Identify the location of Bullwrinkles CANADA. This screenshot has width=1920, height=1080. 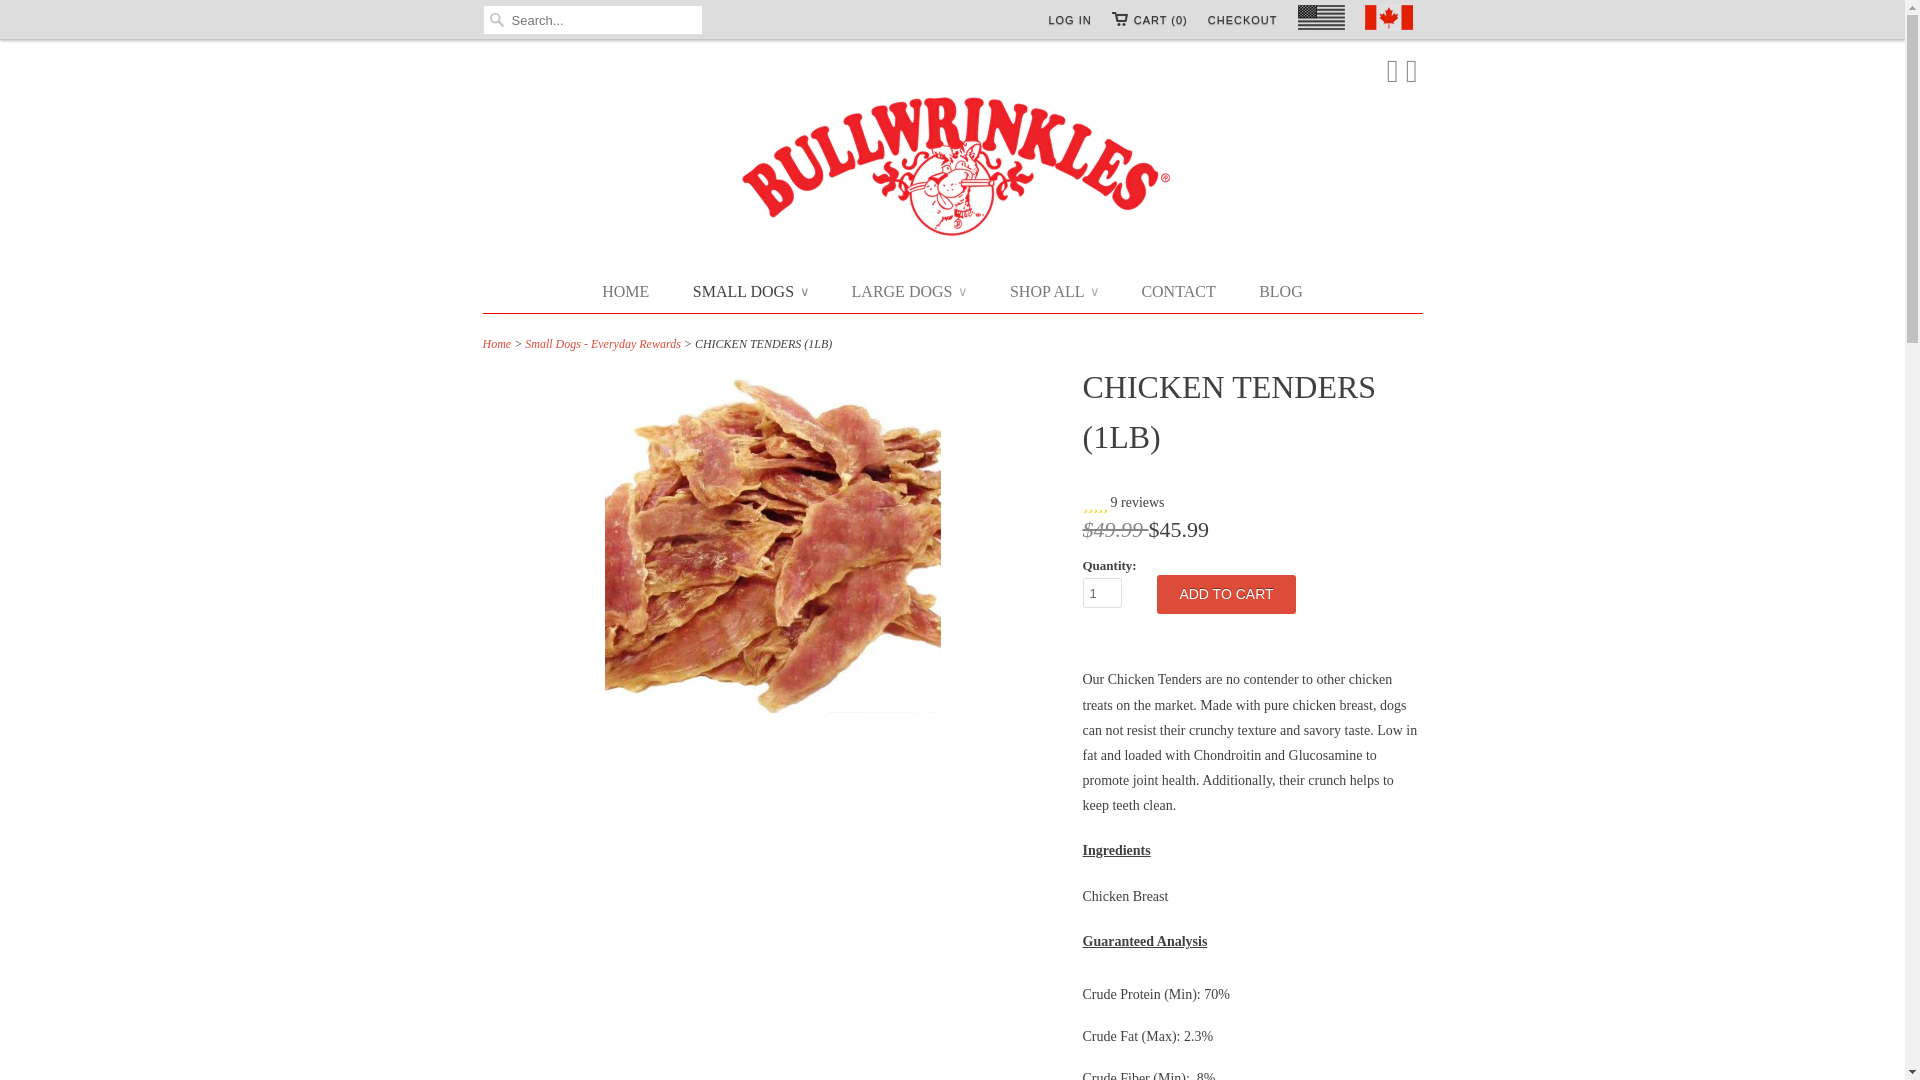
(952, 168).